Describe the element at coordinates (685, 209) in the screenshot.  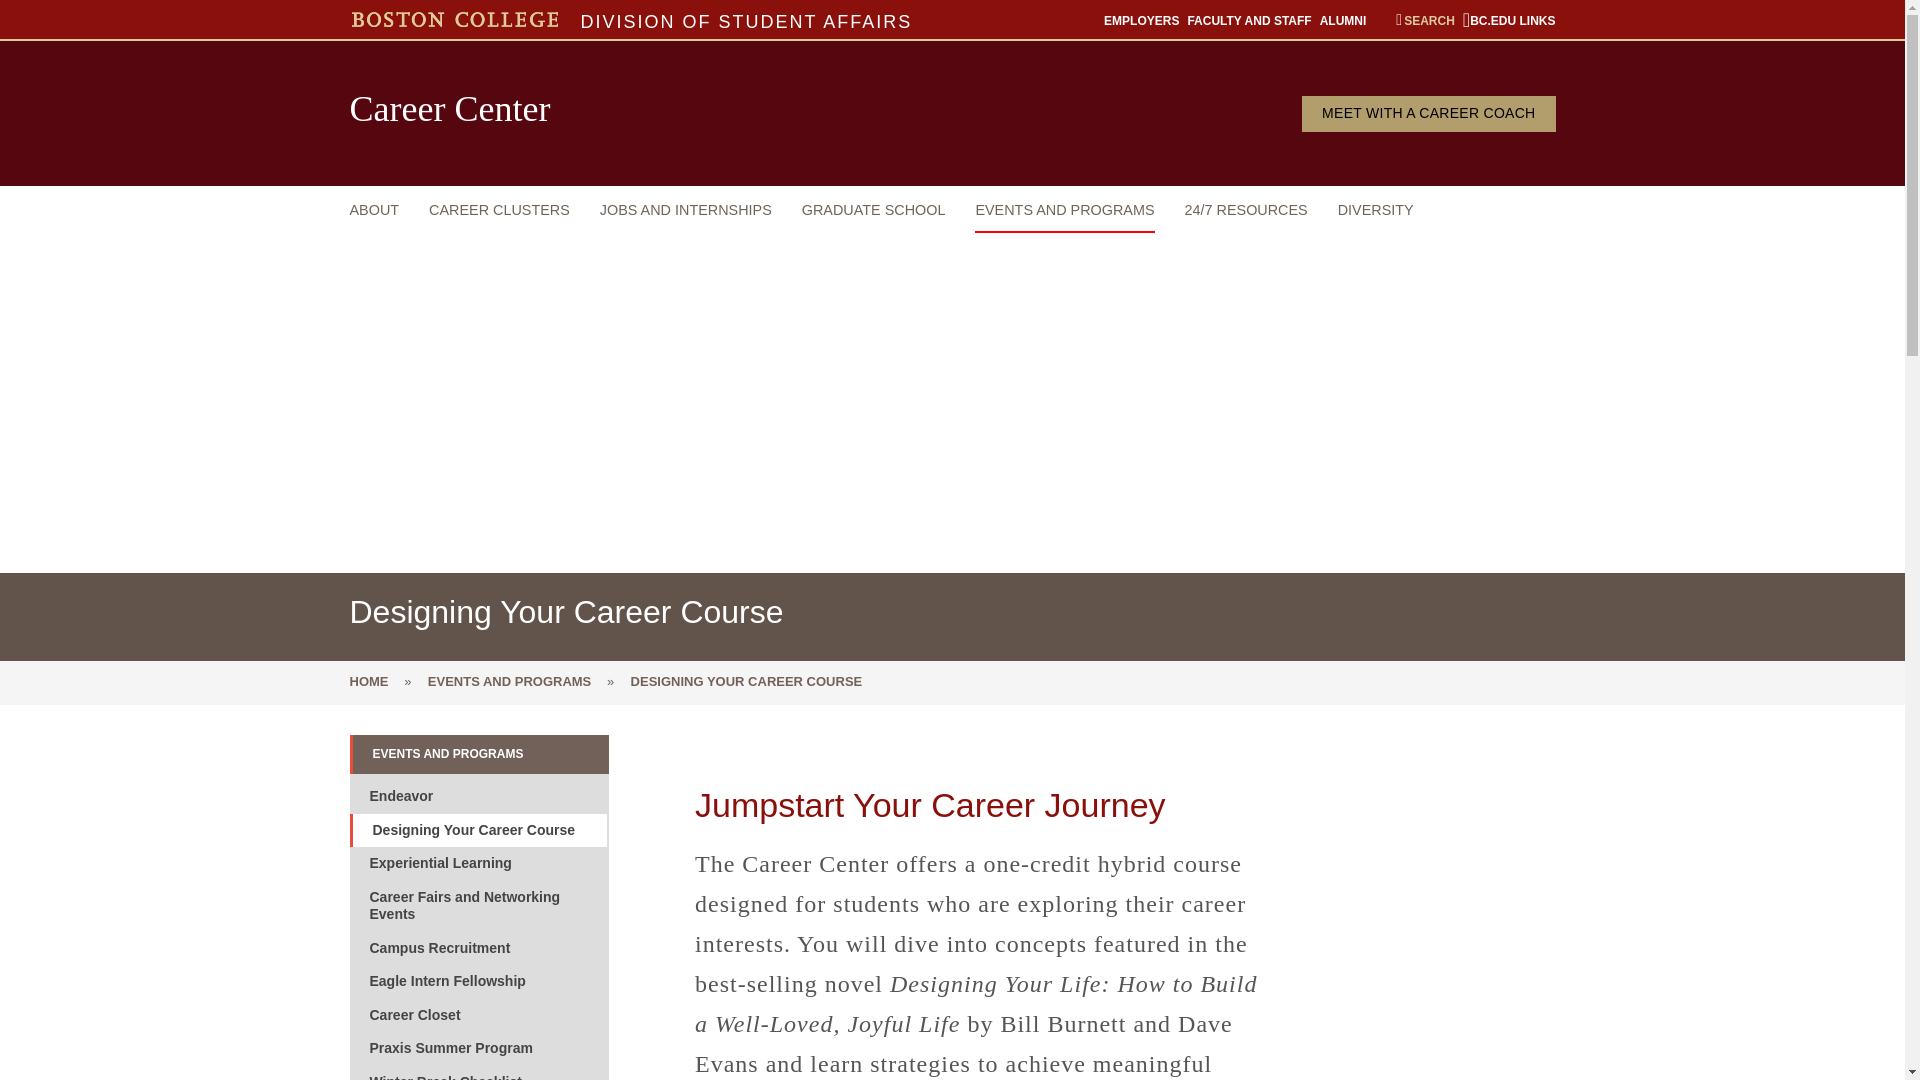
I see `JOBS AND INTERNSHIPS` at that location.